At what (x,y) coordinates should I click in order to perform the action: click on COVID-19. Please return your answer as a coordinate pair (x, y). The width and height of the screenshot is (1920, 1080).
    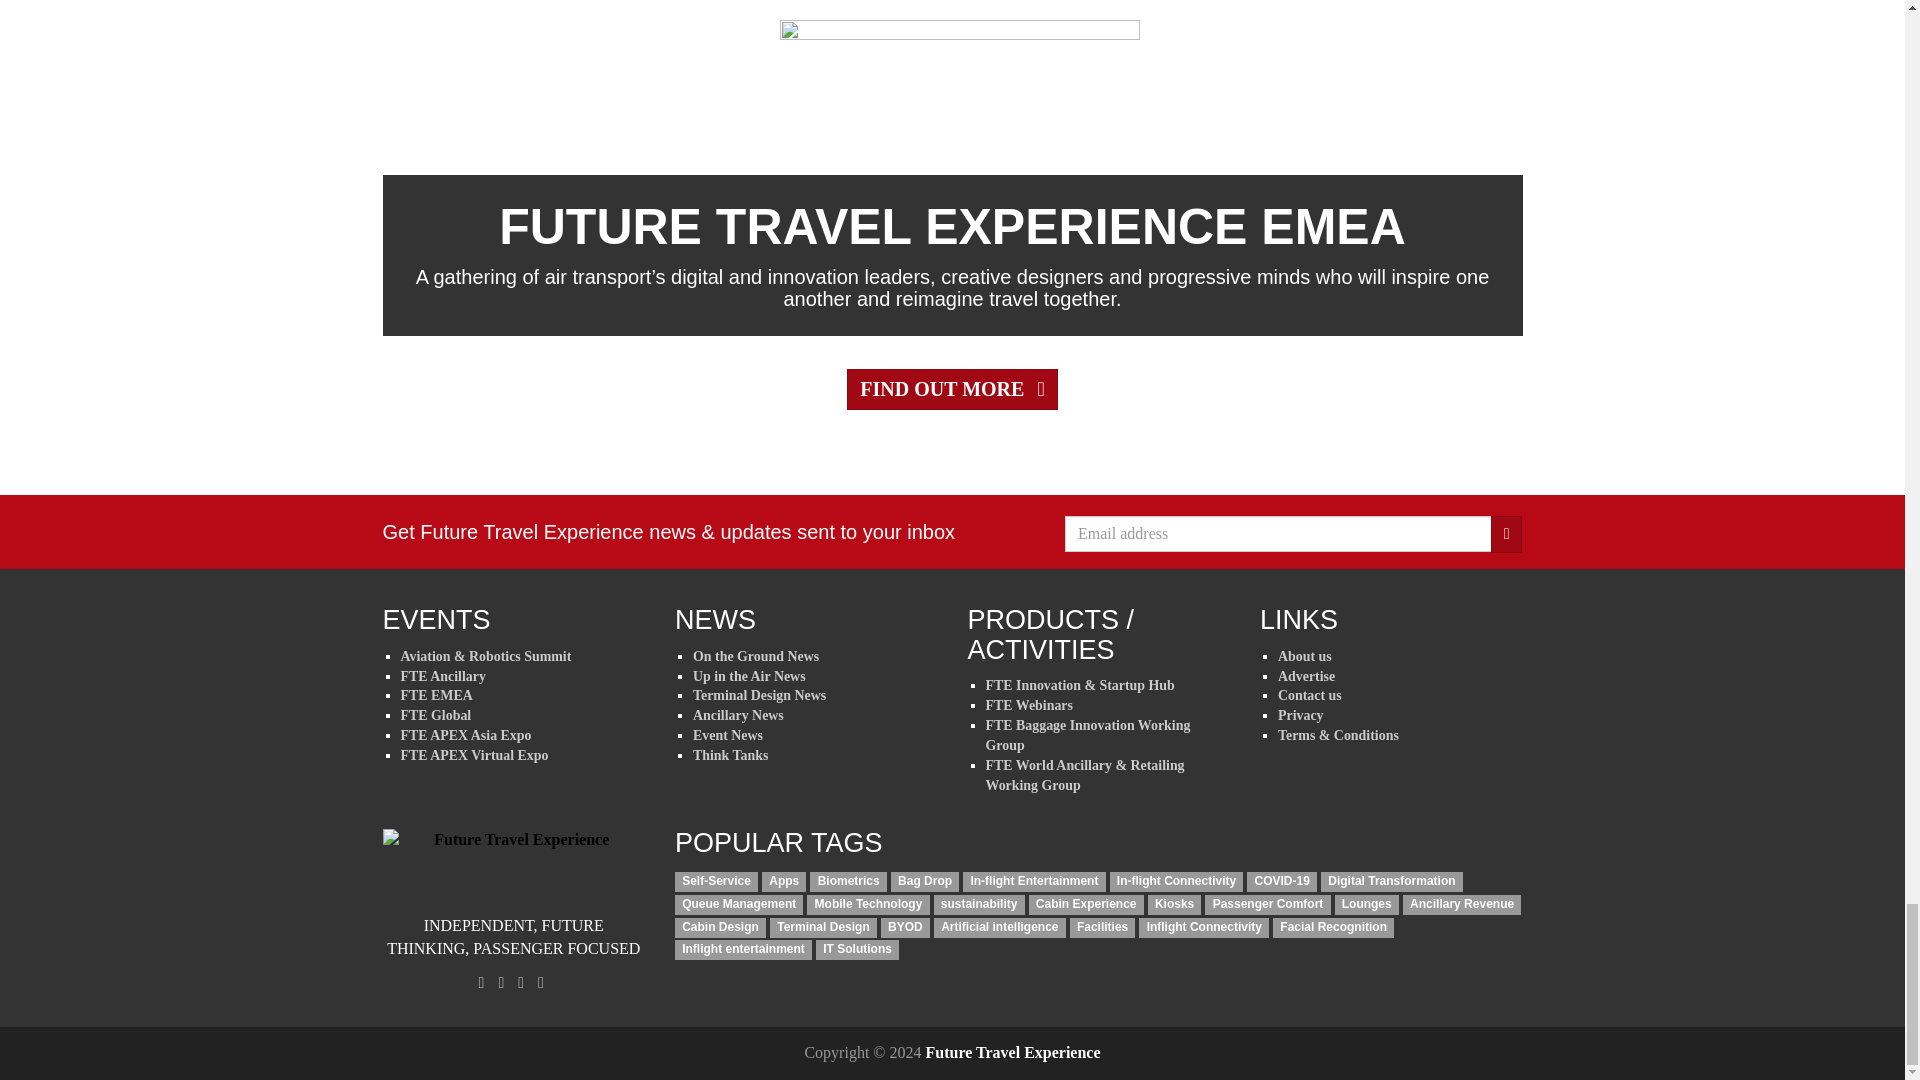
    Looking at the image, I should click on (1282, 882).